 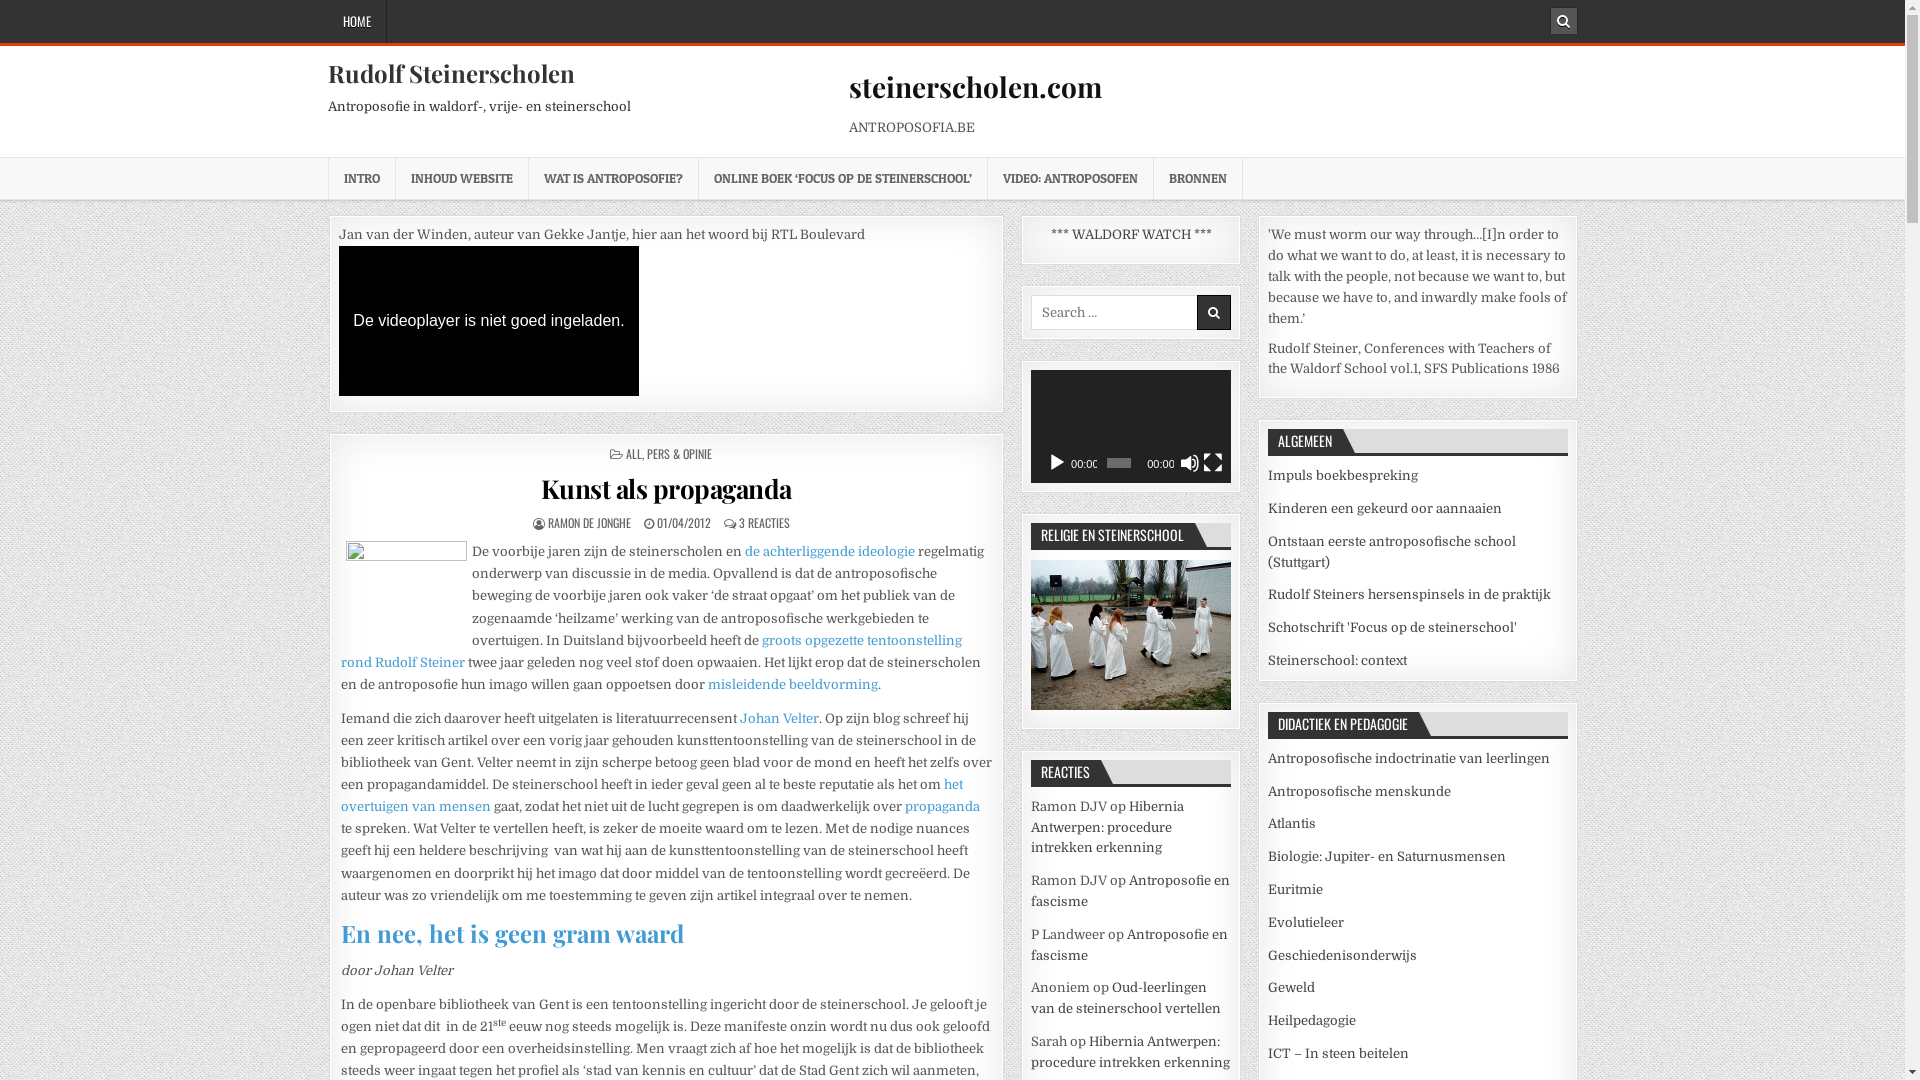 I want to click on Hibernia Antwerpen: procedure intrekken erkenning, so click(x=1130, y=1052).